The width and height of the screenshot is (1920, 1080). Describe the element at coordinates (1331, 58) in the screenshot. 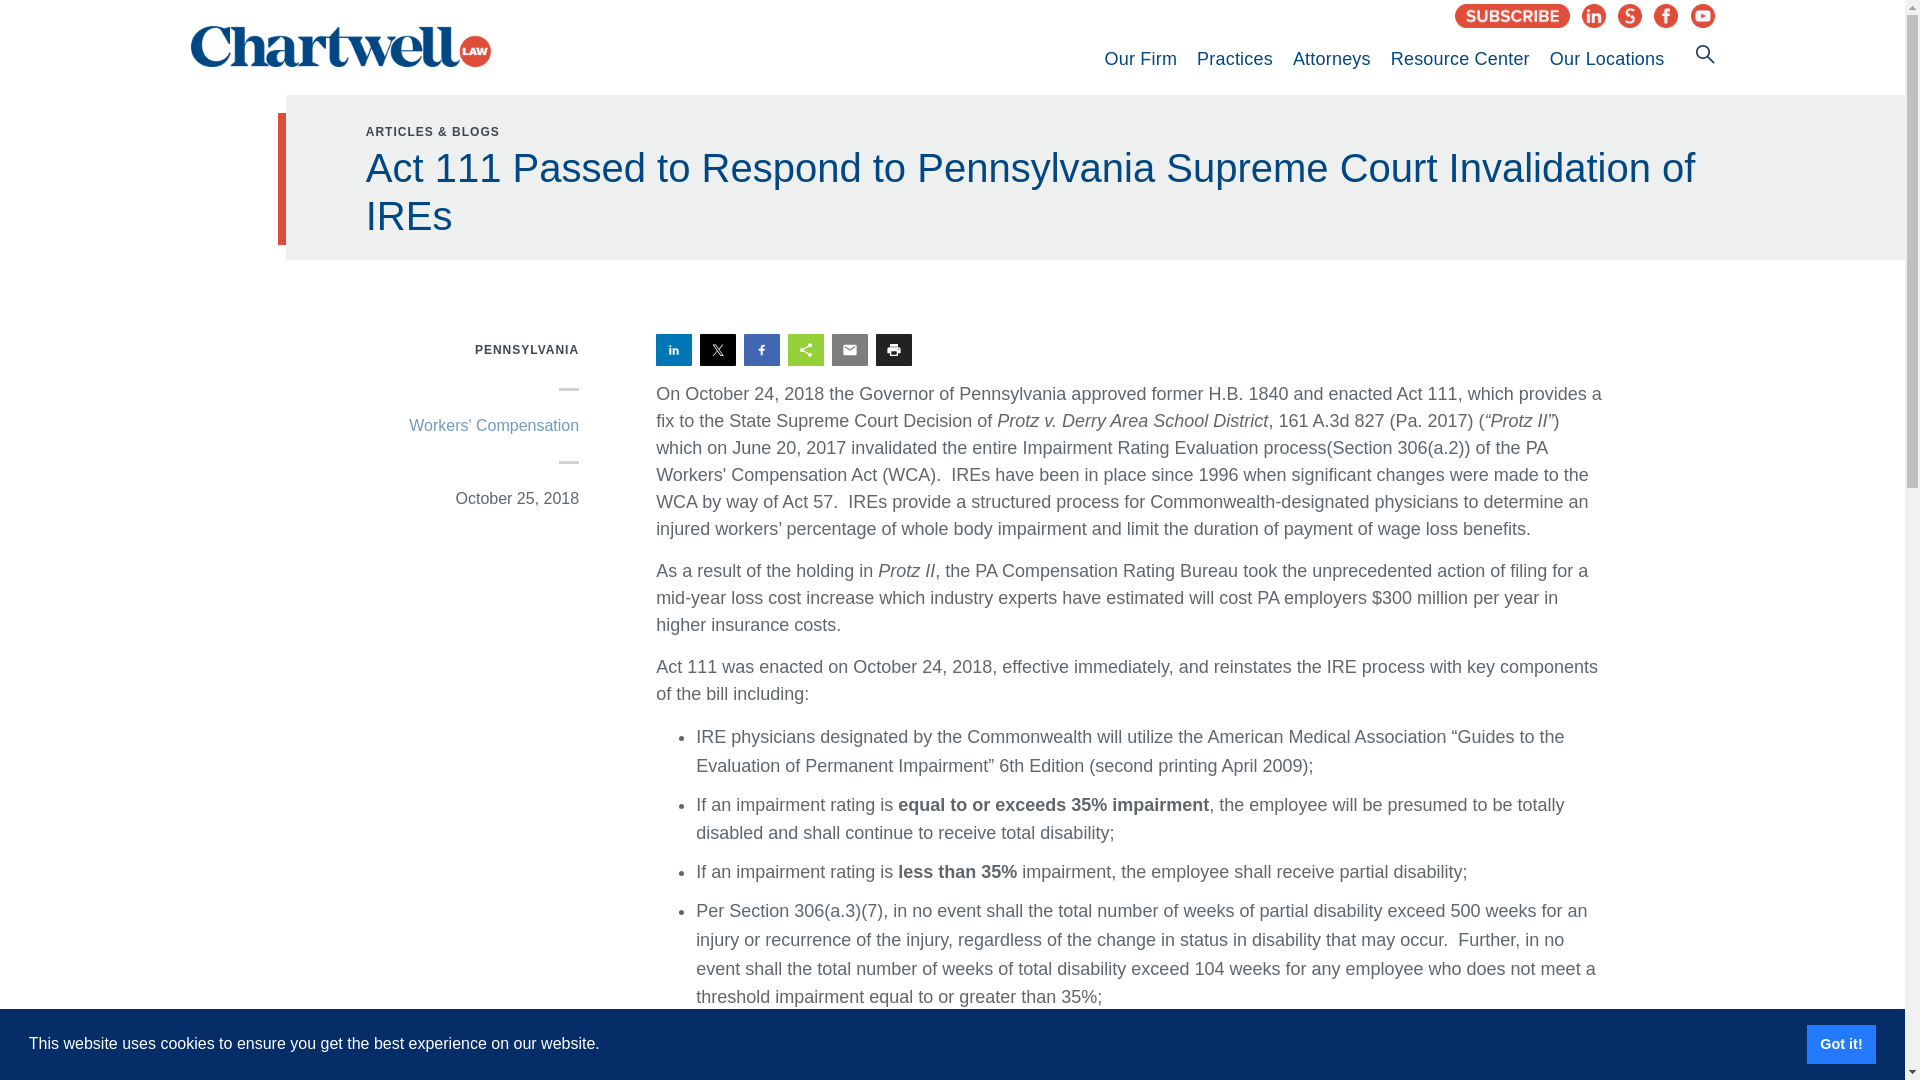

I see `Attorneys` at that location.